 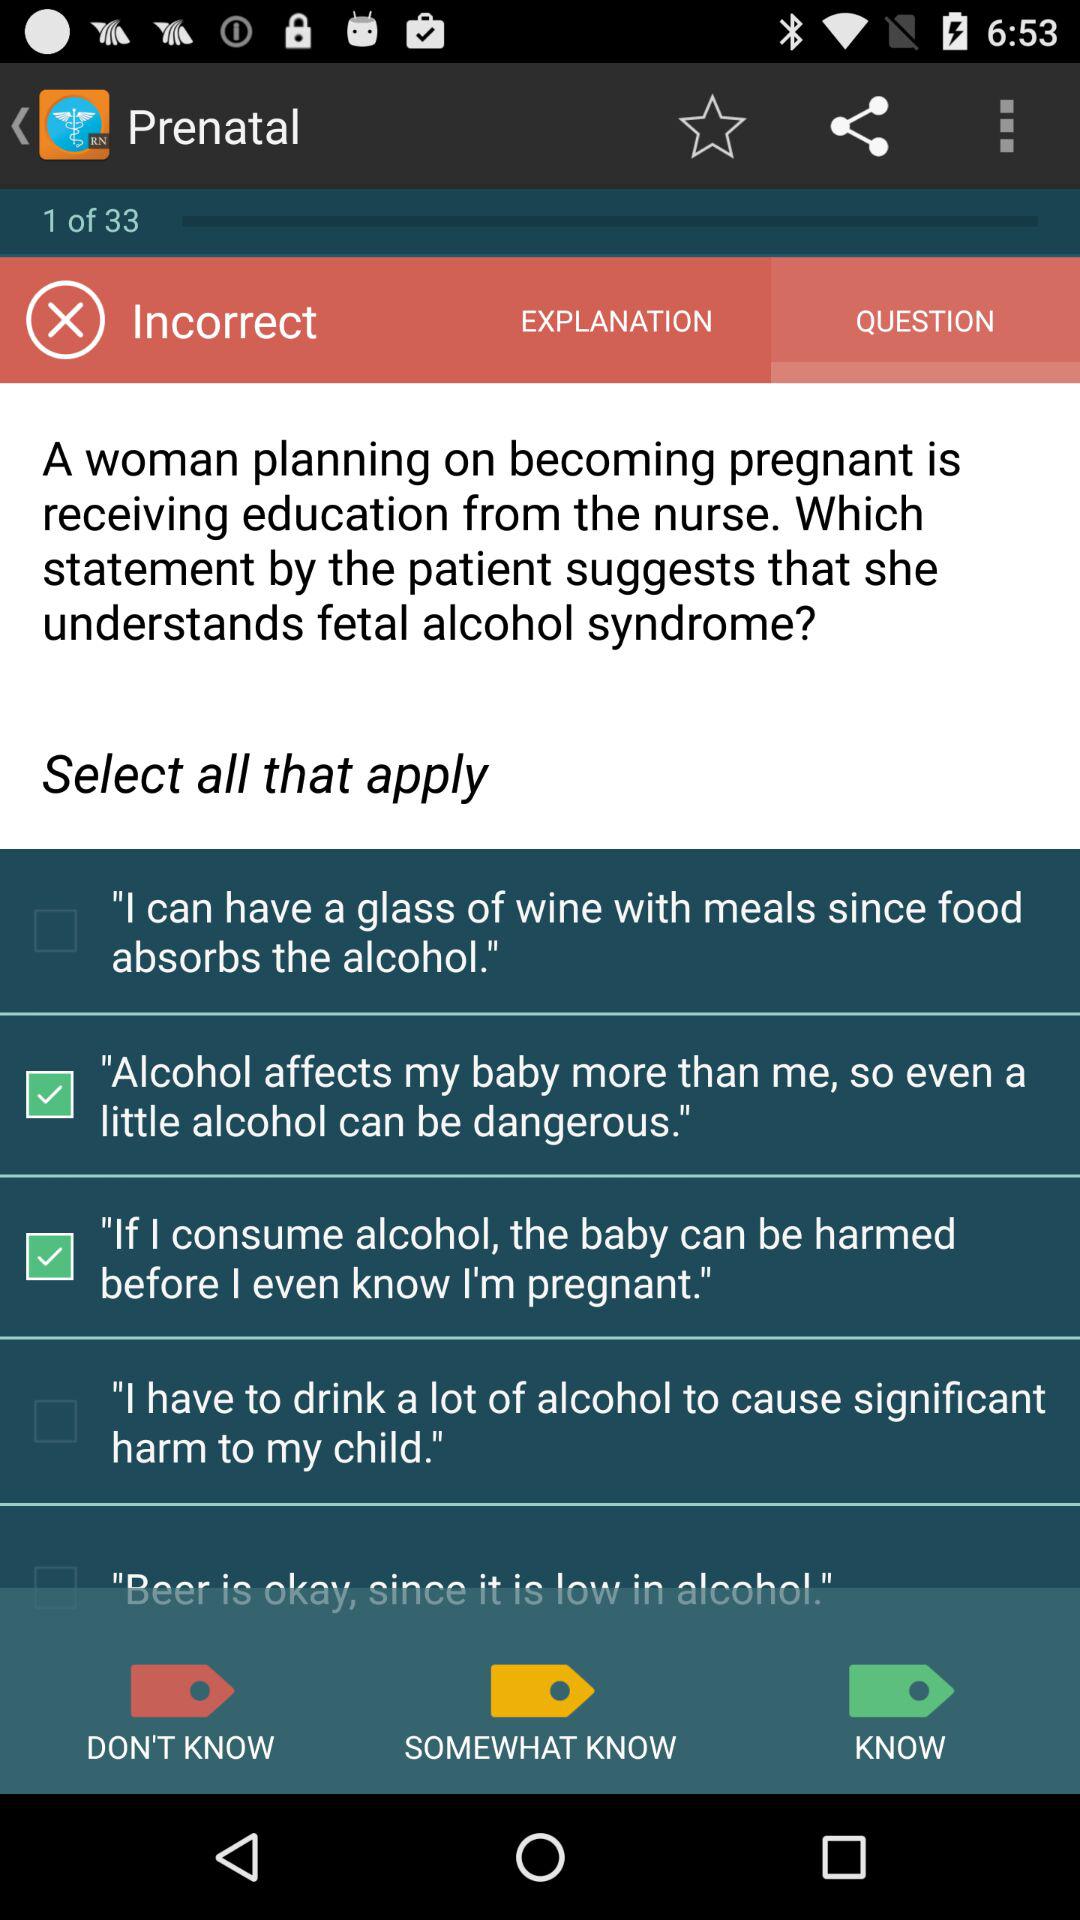 I want to click on flip until question item, so click(x=925, y=320).